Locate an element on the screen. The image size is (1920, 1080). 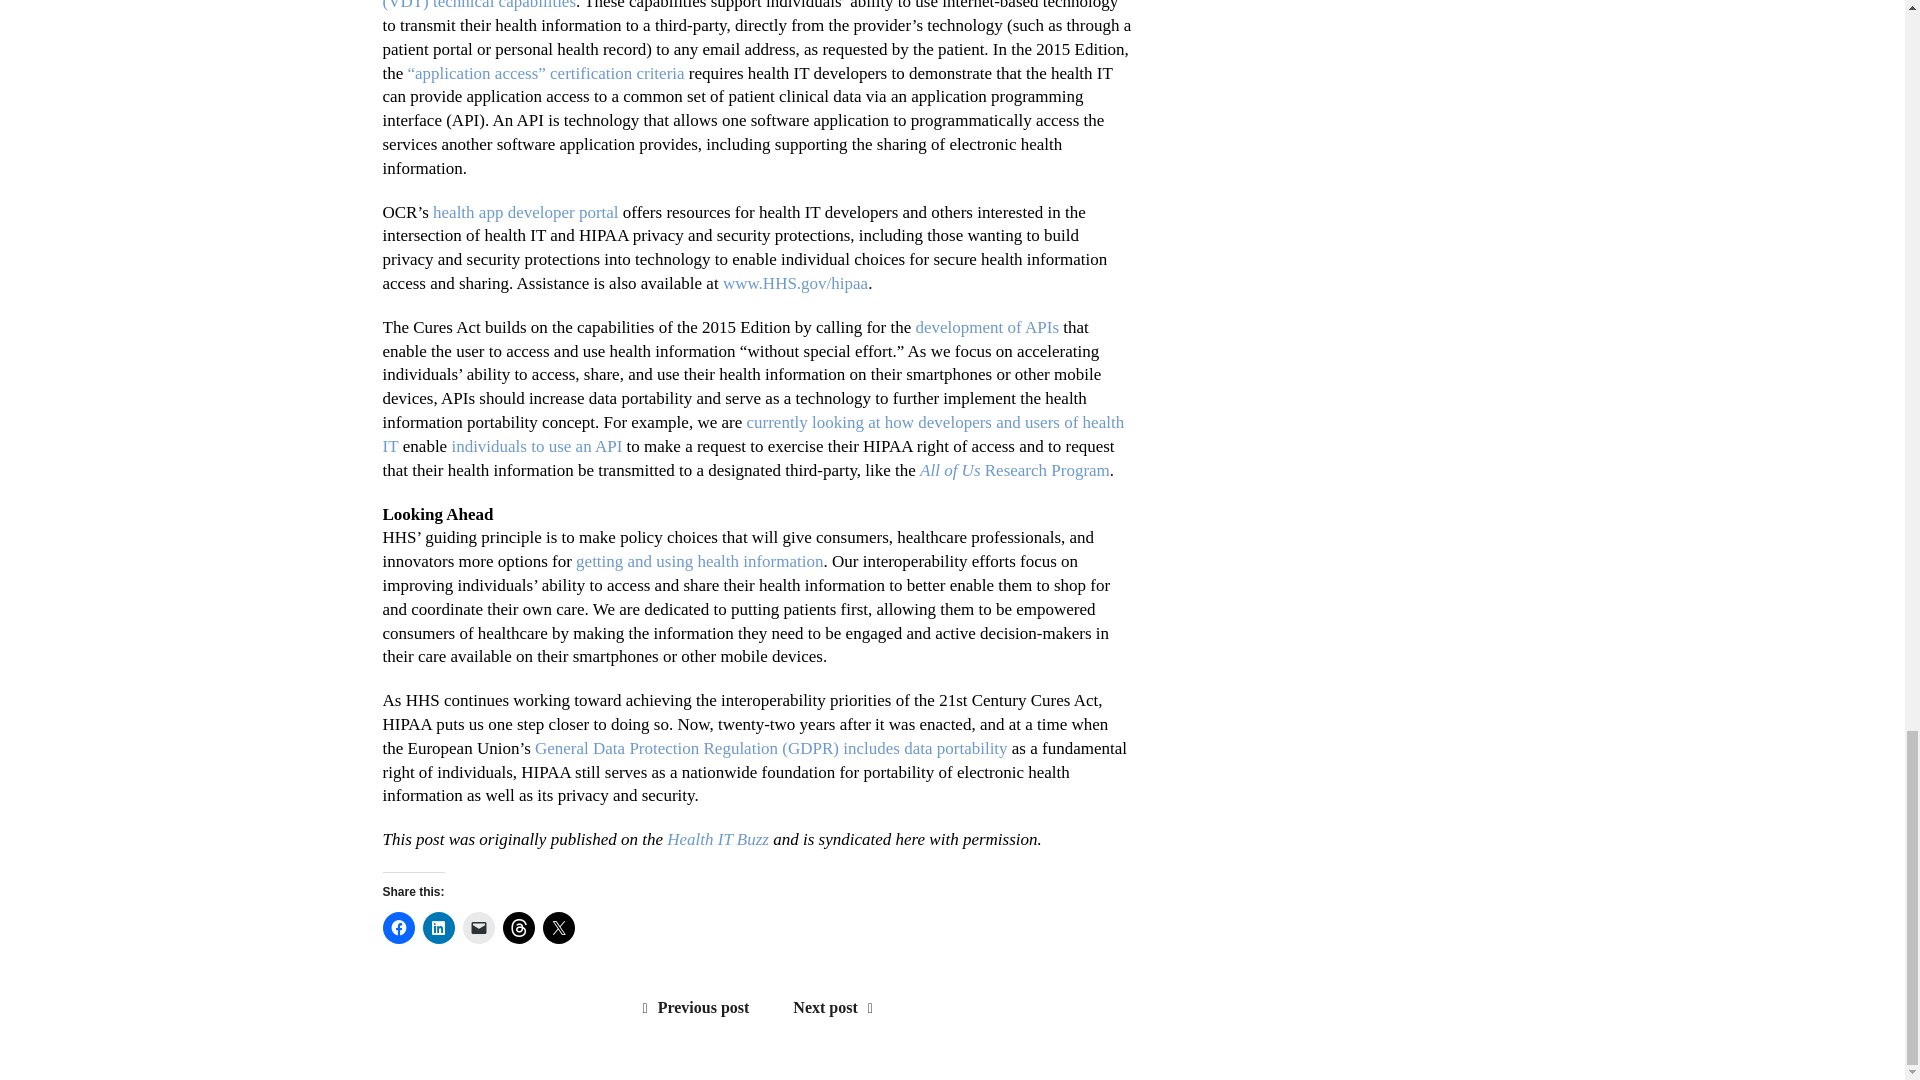
Click to email a link to a friend is located at coordinates (478, 926).